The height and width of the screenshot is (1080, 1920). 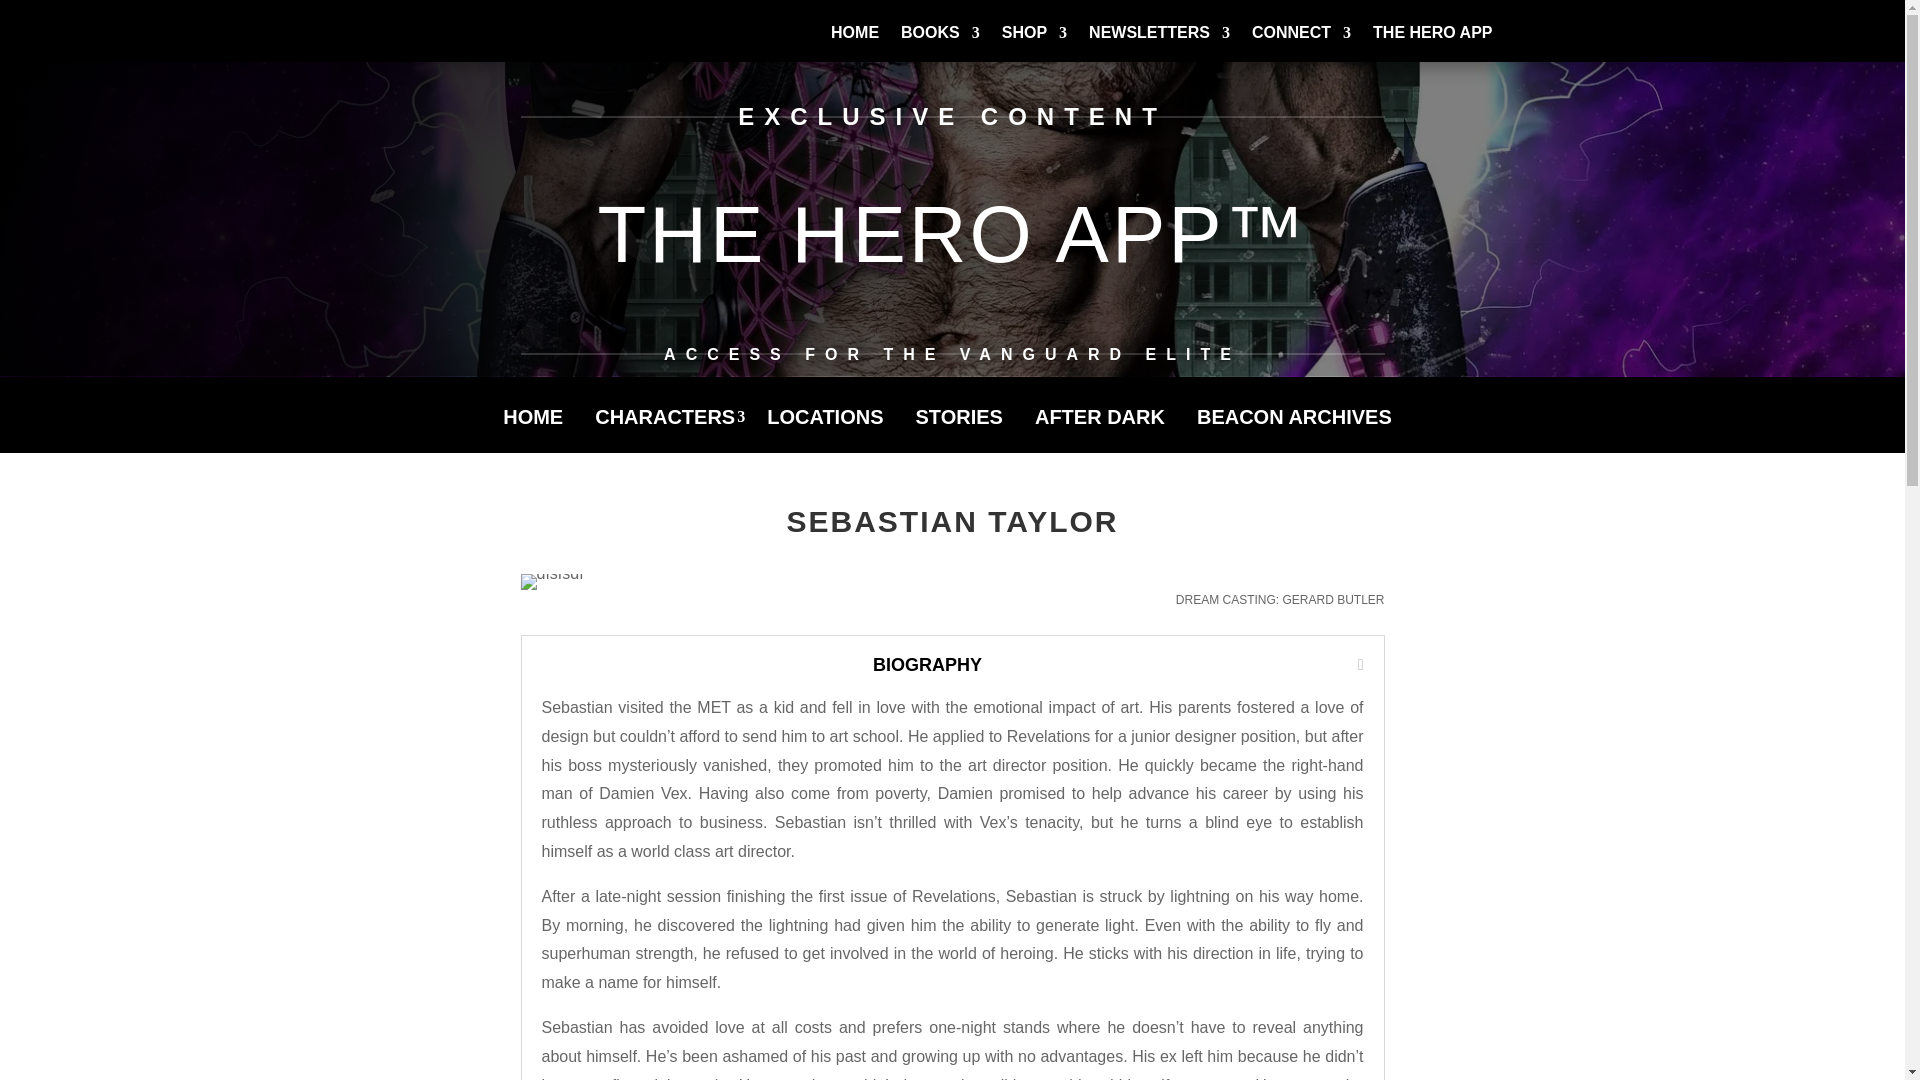 What do you see at coordinates (855, 47) in the screenshot?
I see `HOME` at bounding box center [855, 47].